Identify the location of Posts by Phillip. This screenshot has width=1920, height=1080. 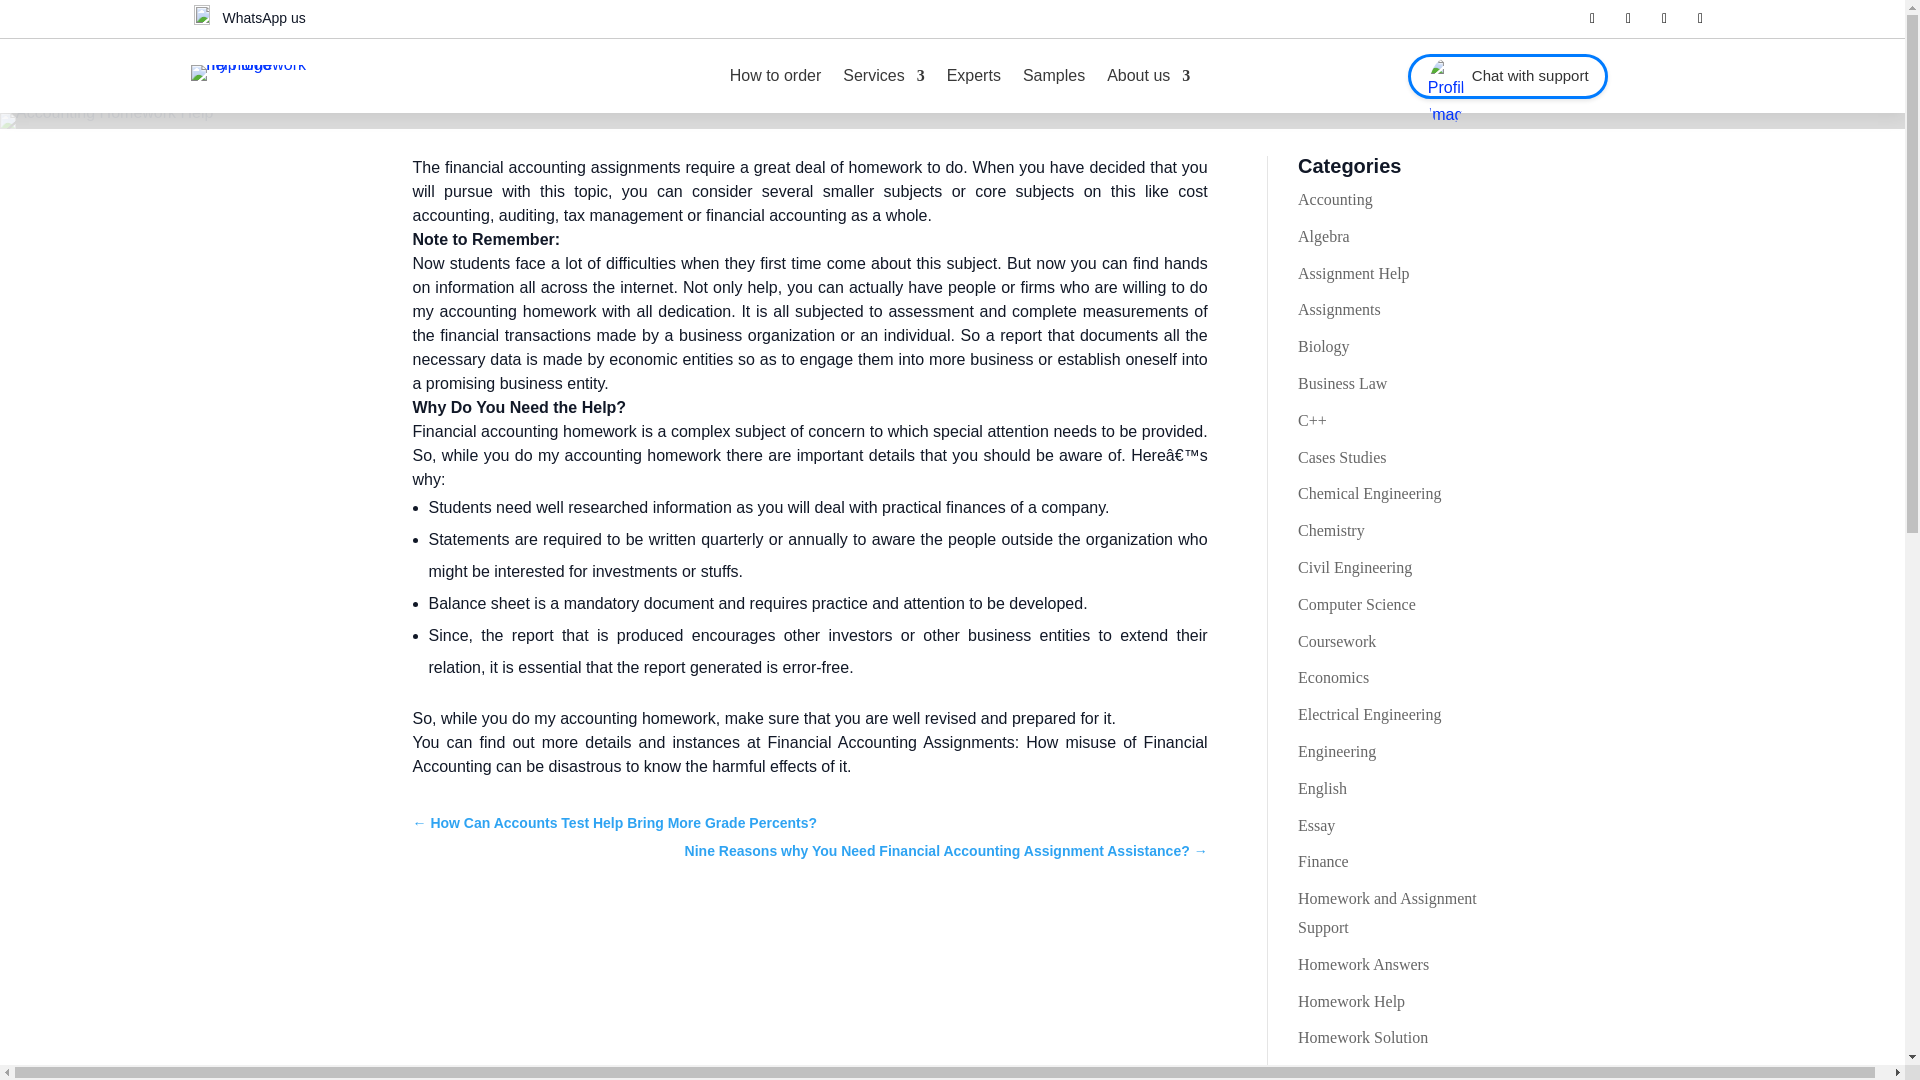
(859, 95).